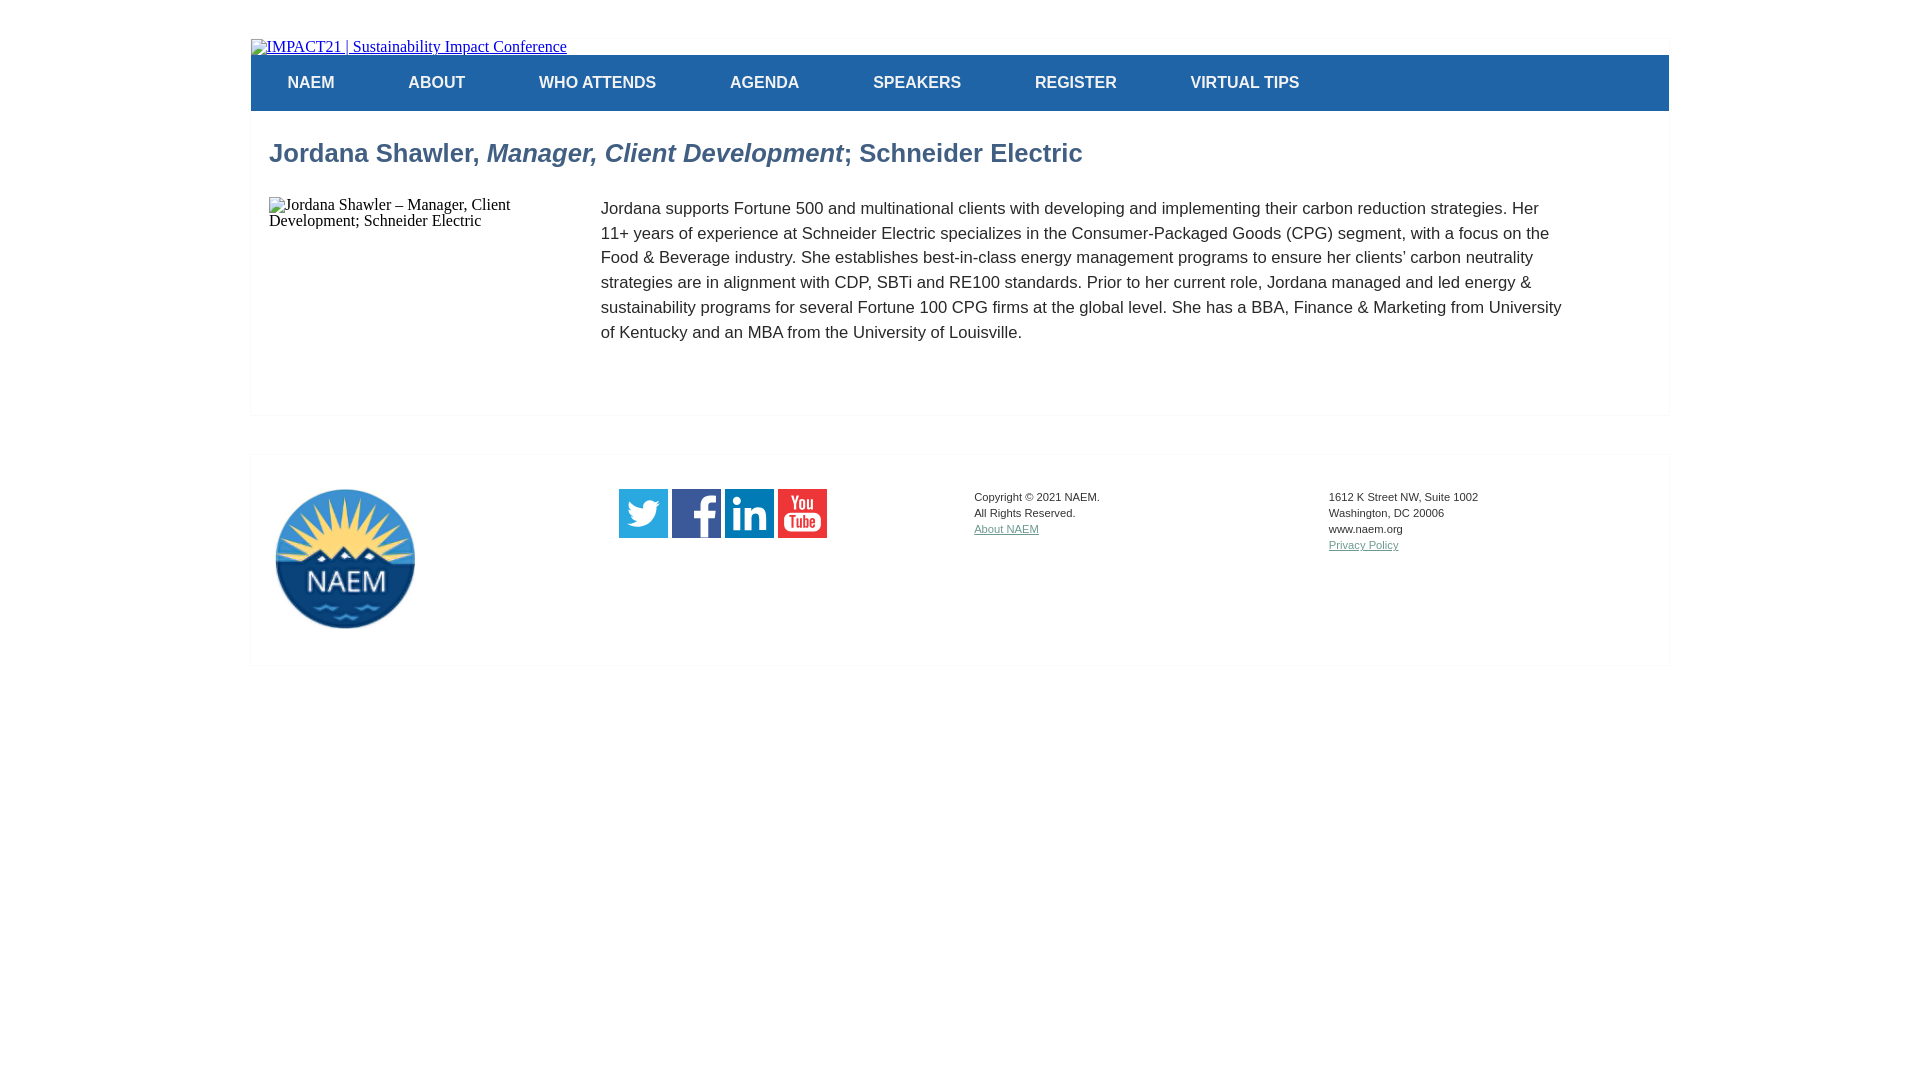 This screenshot has width=1920, height=1080. Describe the element at coordinates (696, 532) in the screenshot. I see `NAEM Facebook` at that location.